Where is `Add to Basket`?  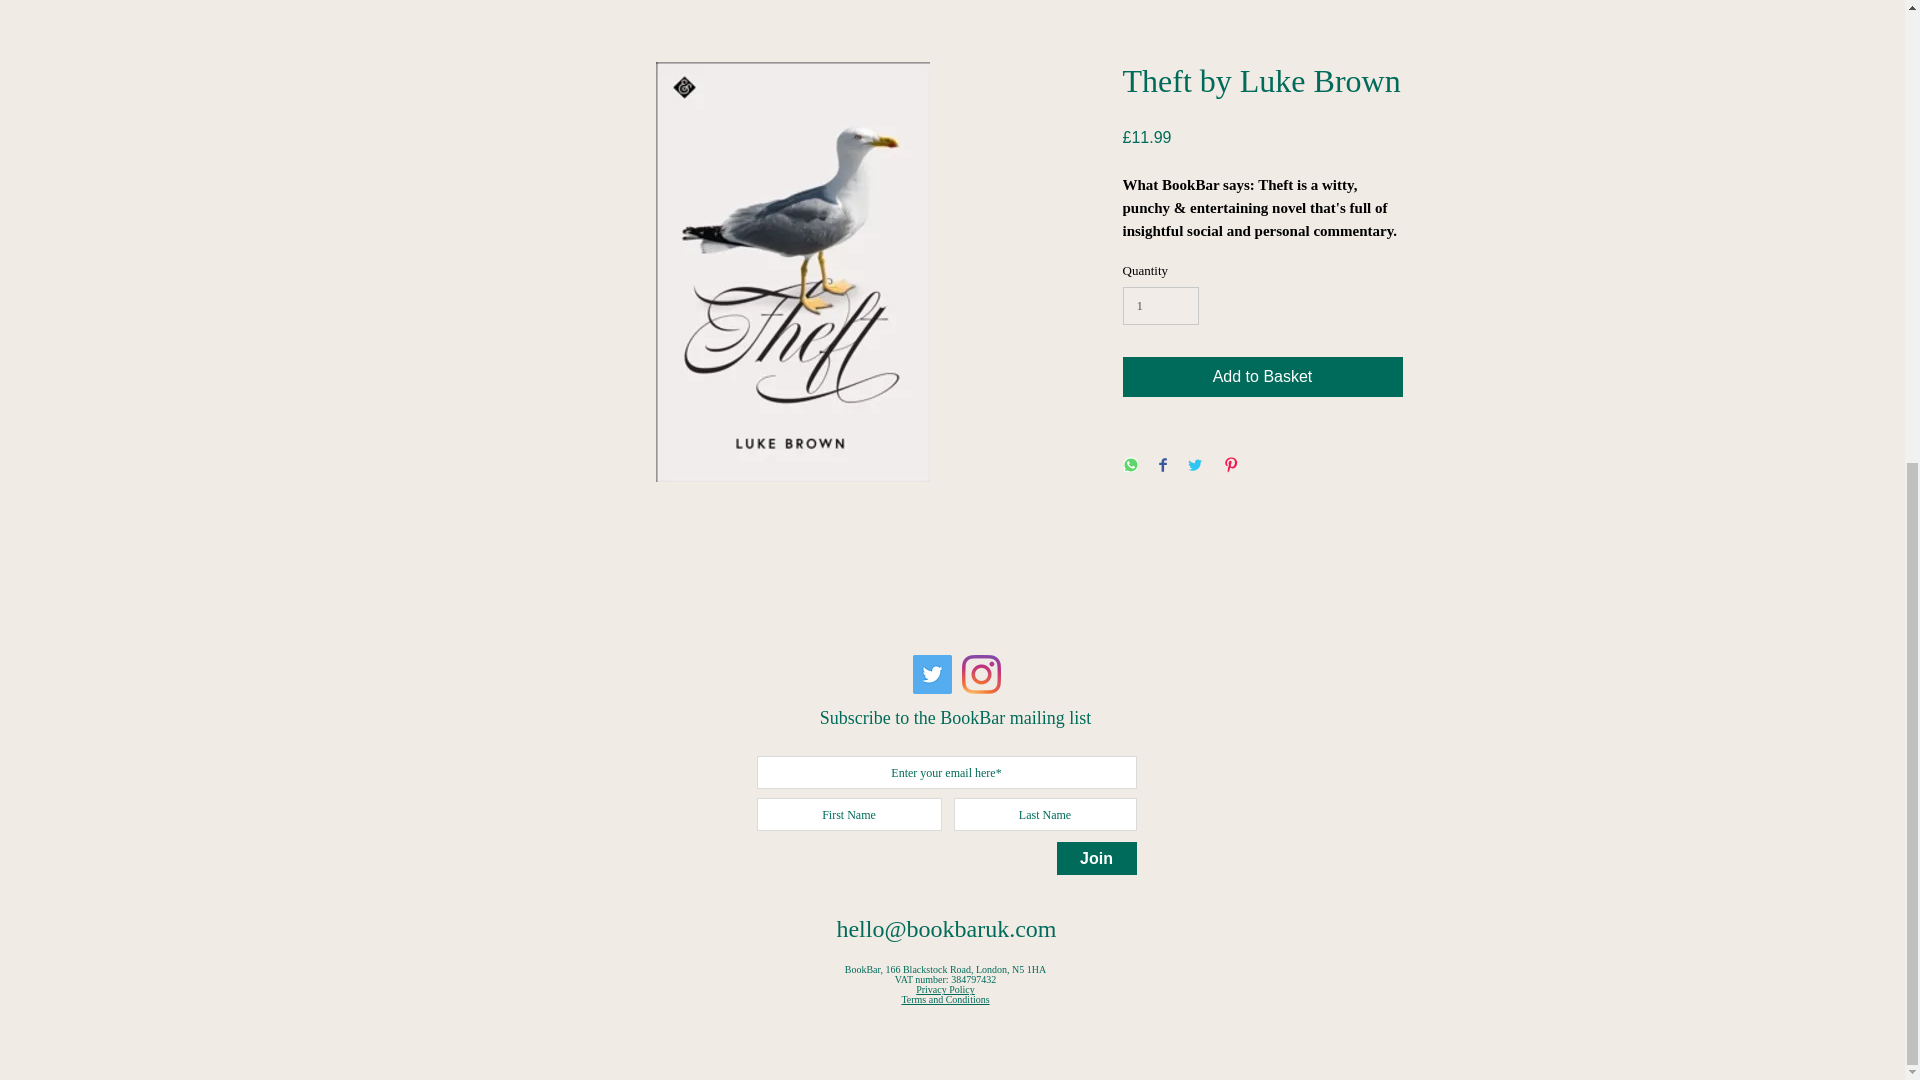
Add to Basket is located at coordinates (1261, 377).